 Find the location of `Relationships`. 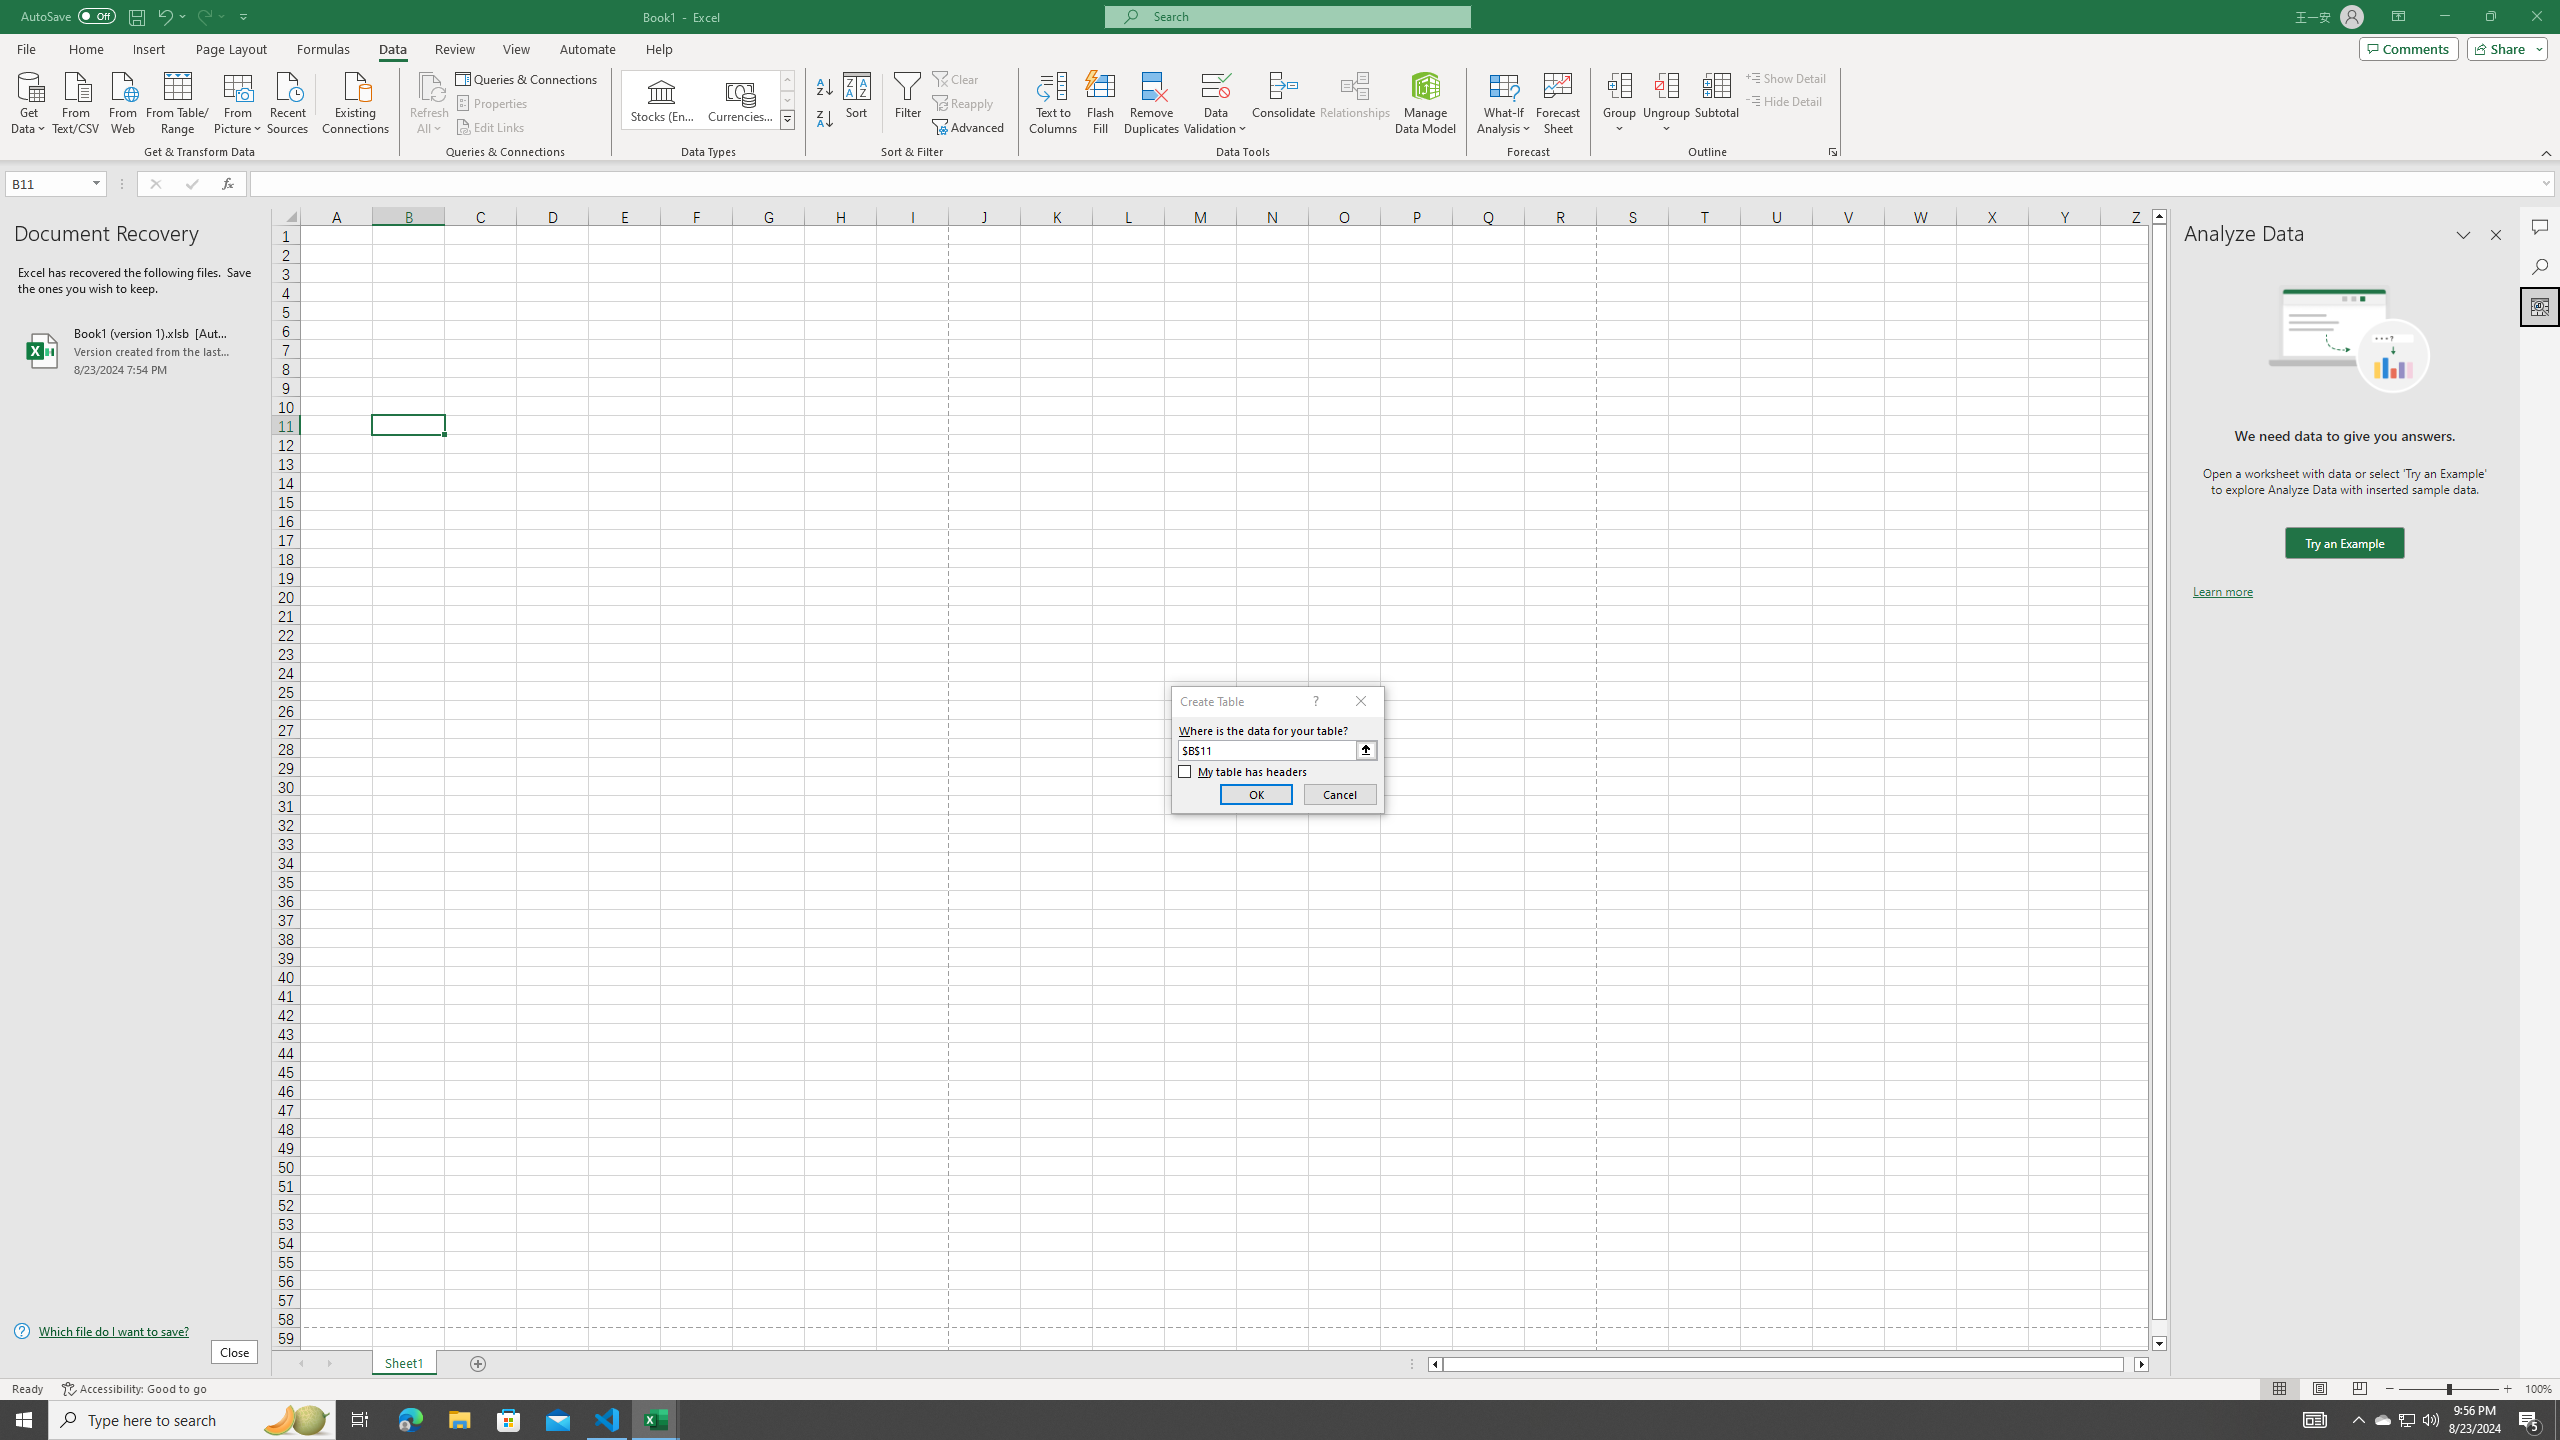

Relationships is located at coordinates (1355, 103).